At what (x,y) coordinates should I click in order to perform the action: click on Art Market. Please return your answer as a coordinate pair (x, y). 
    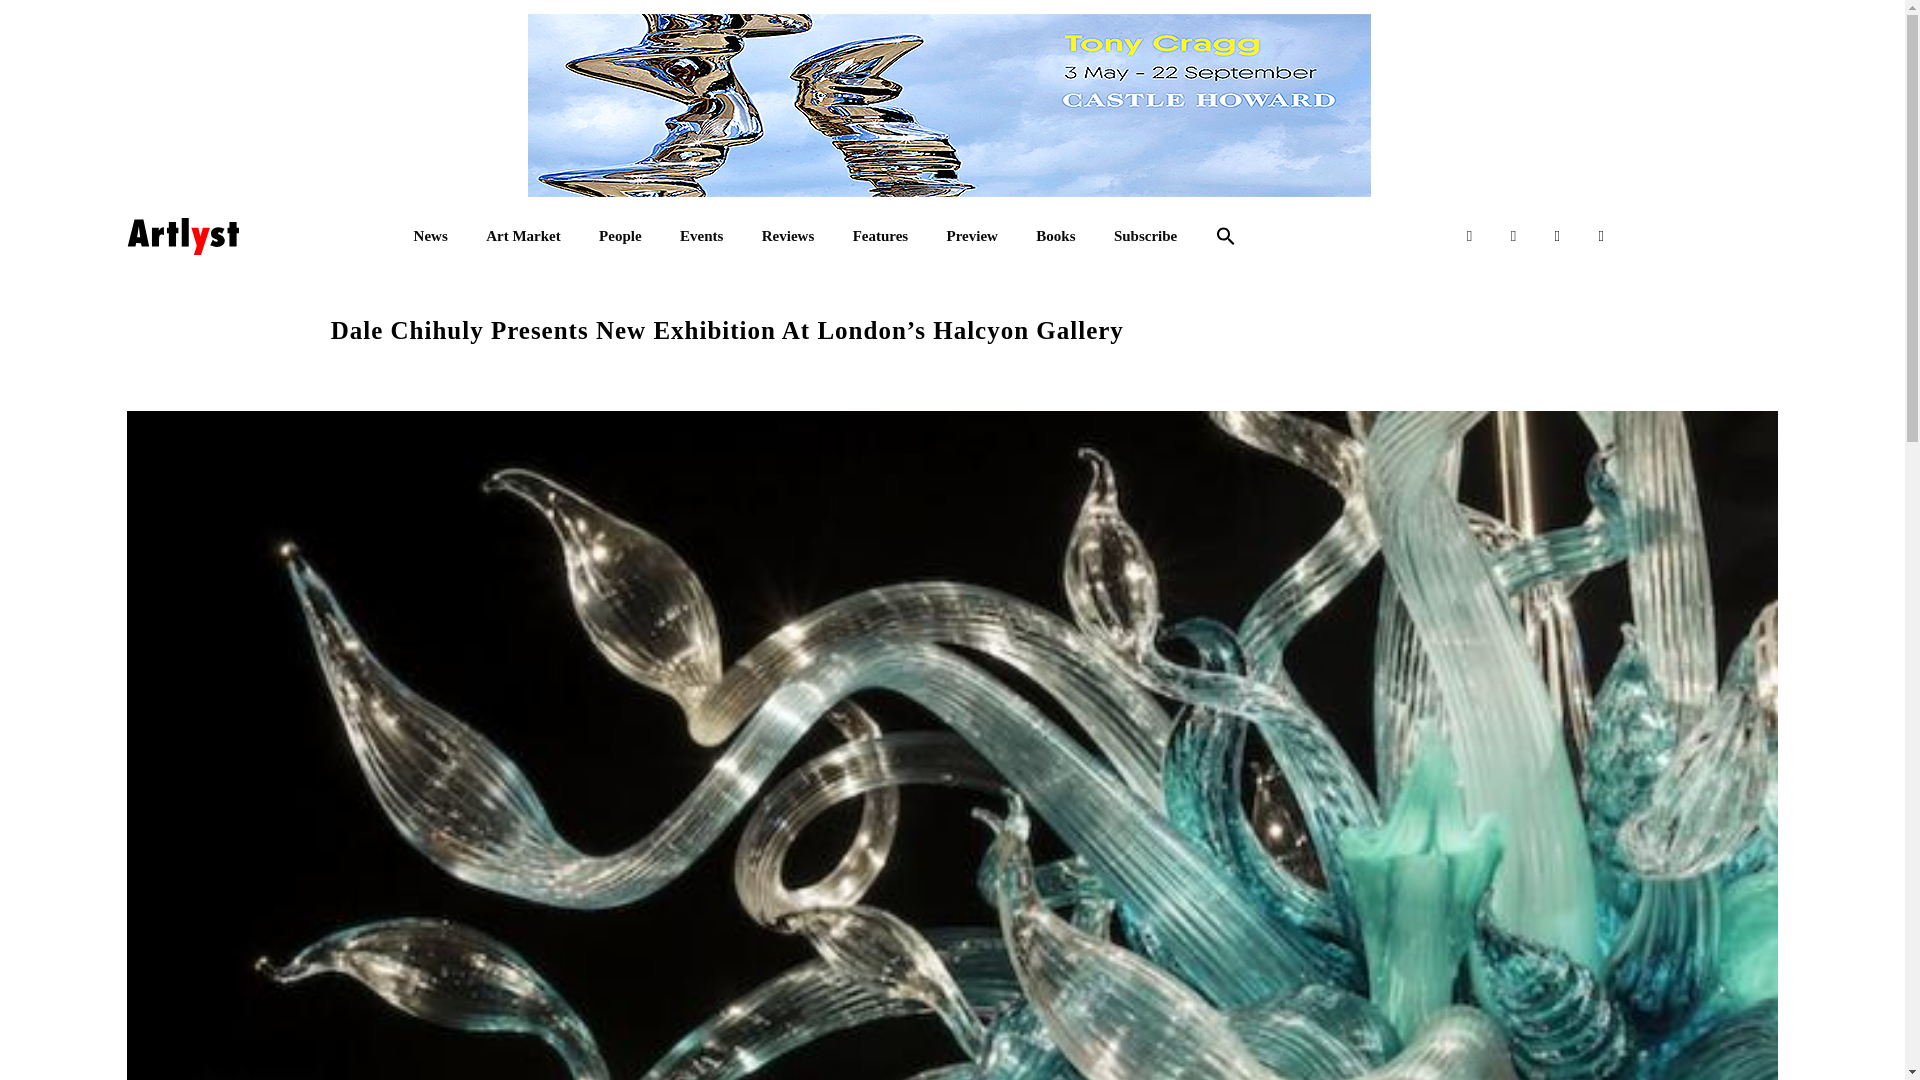
    Looking at the image, I should click on (522, 236).